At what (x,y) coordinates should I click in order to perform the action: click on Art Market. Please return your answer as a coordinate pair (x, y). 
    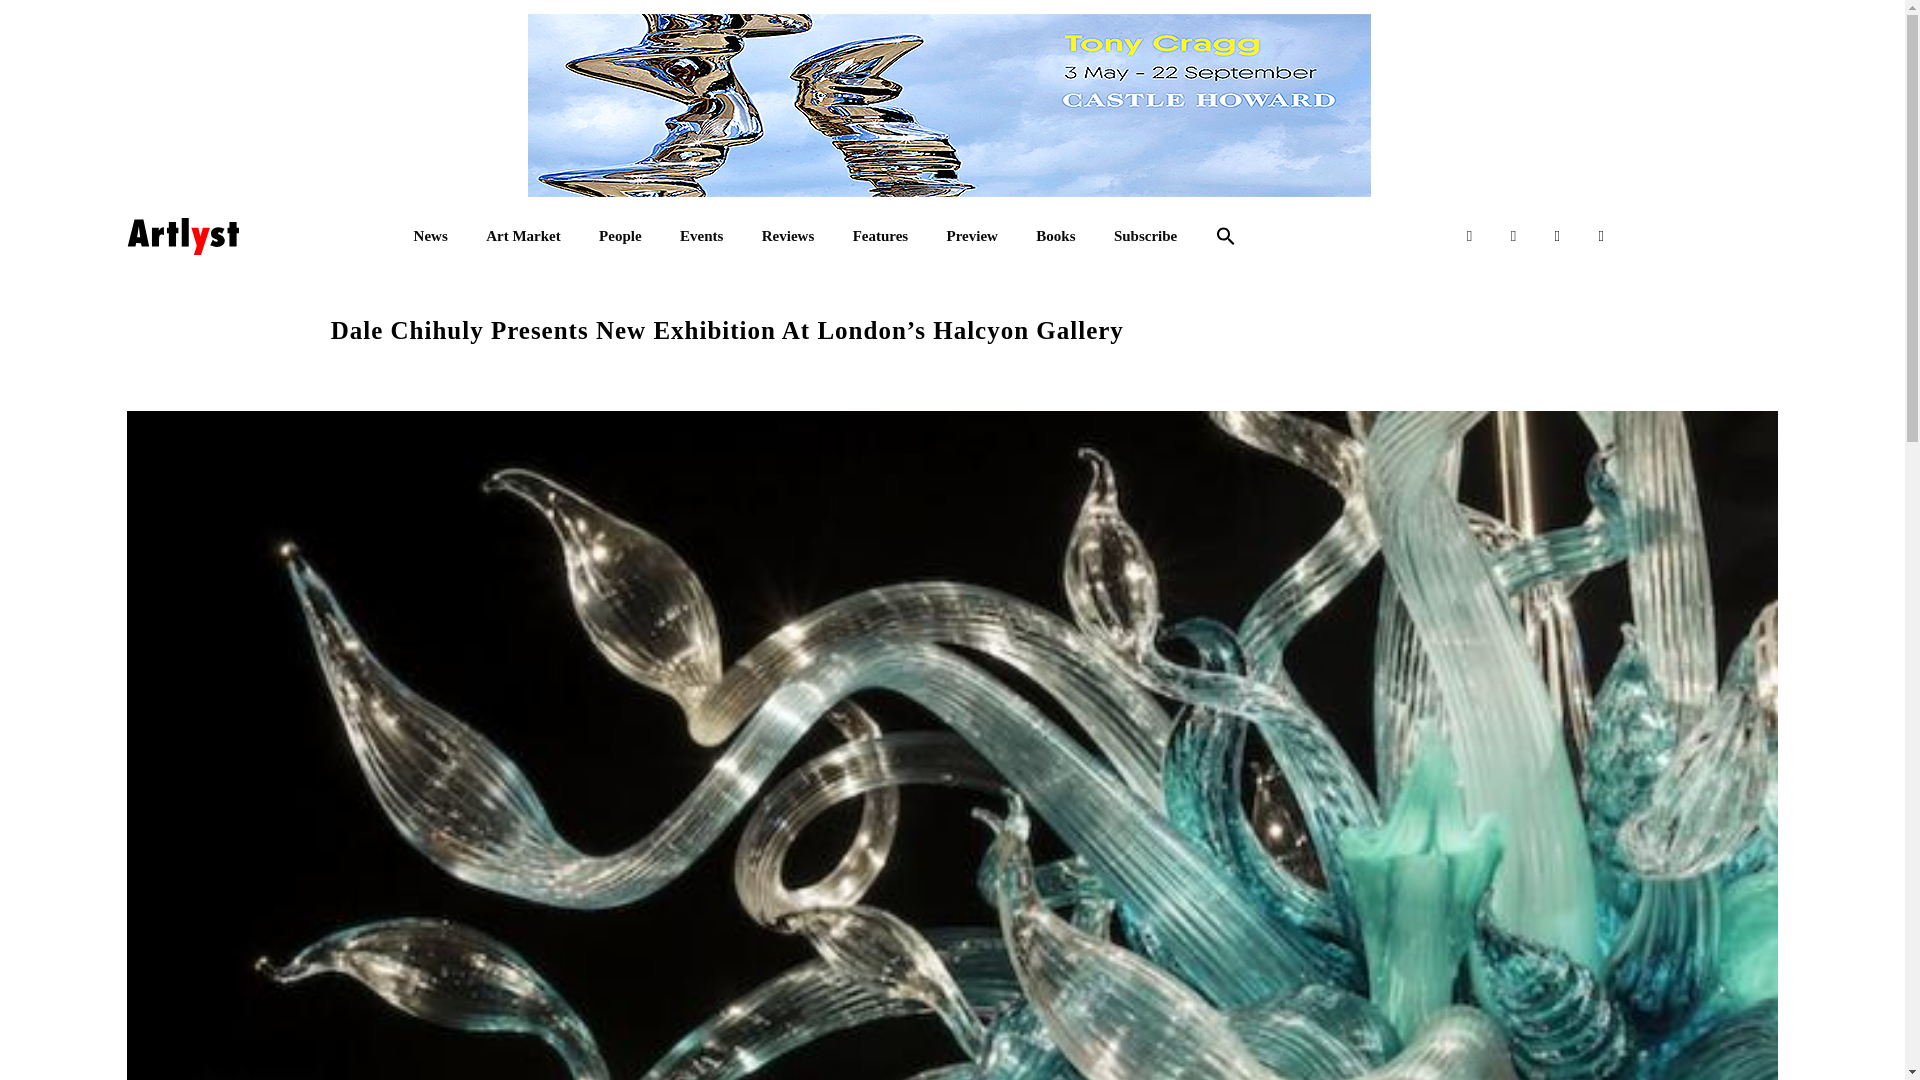
    Looking at the image, I should click on (522, 236).